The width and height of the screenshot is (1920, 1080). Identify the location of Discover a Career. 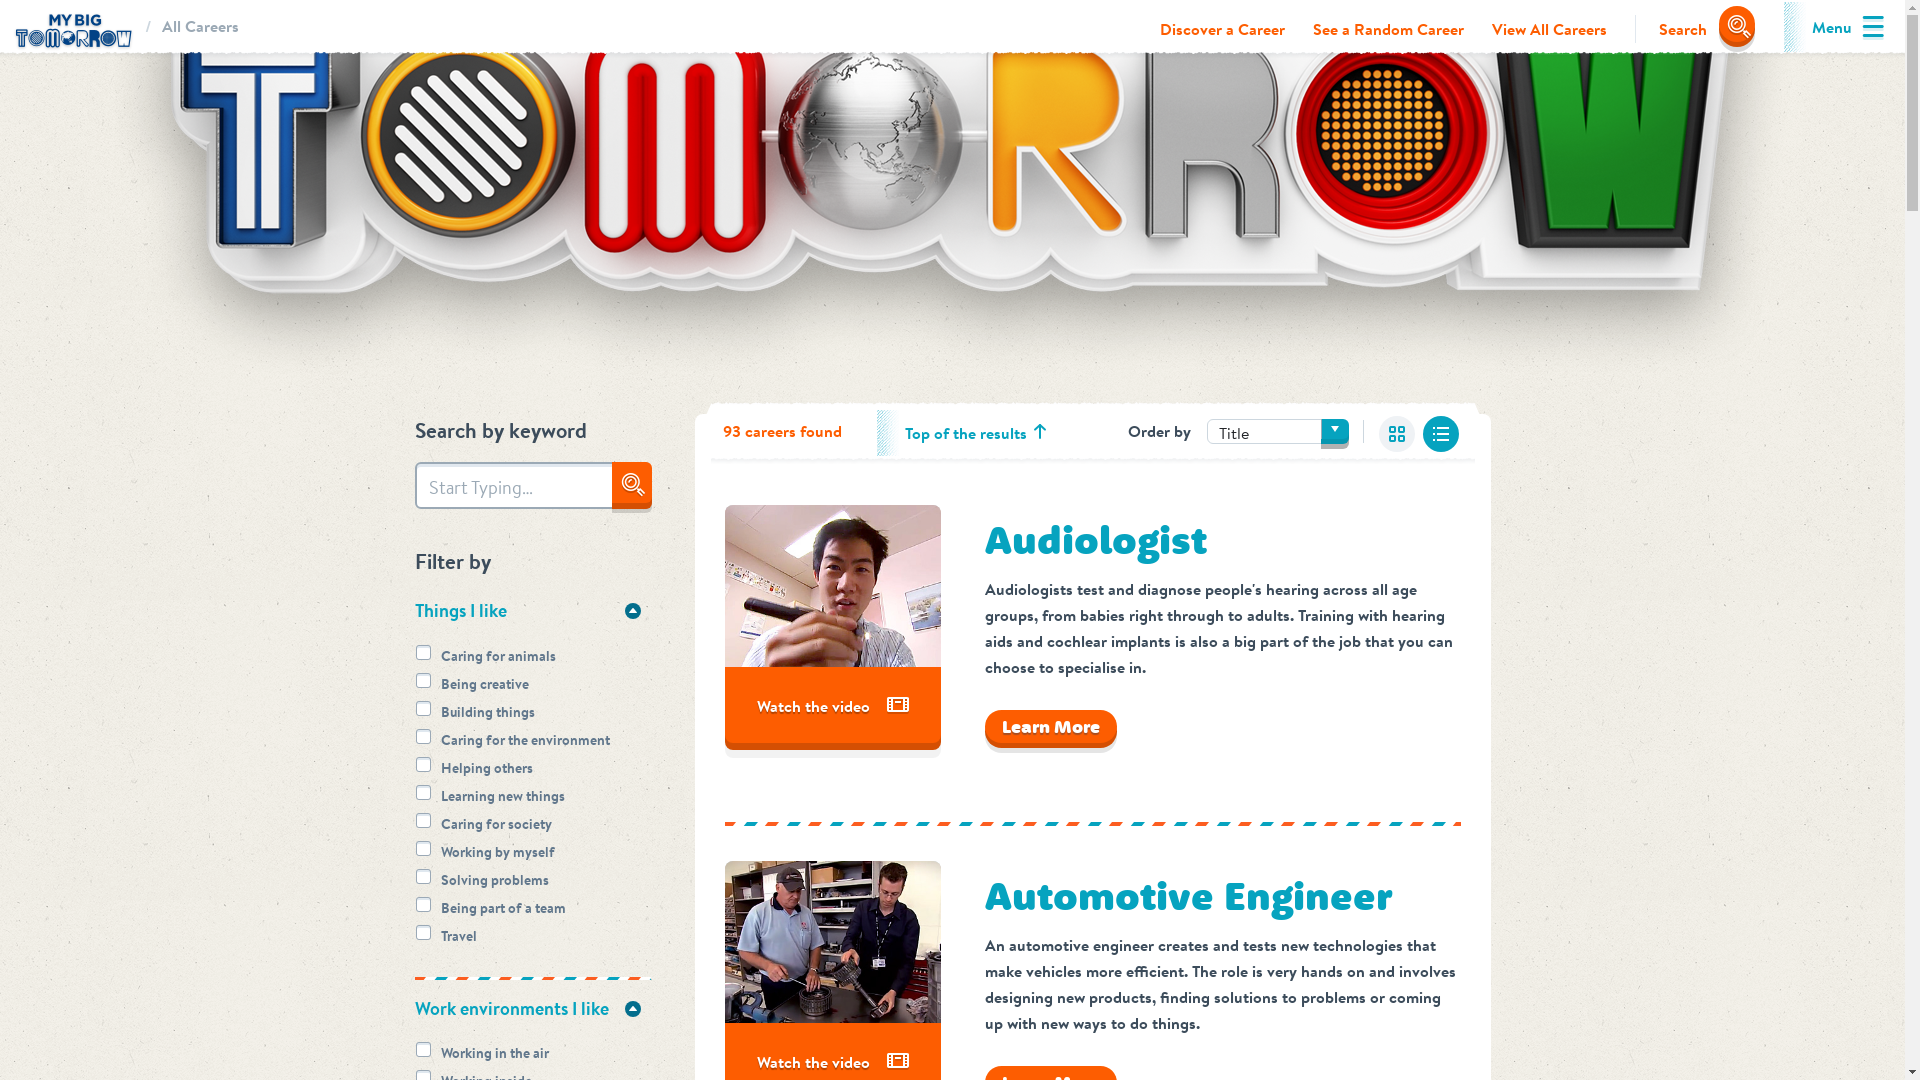
(1222, 29).